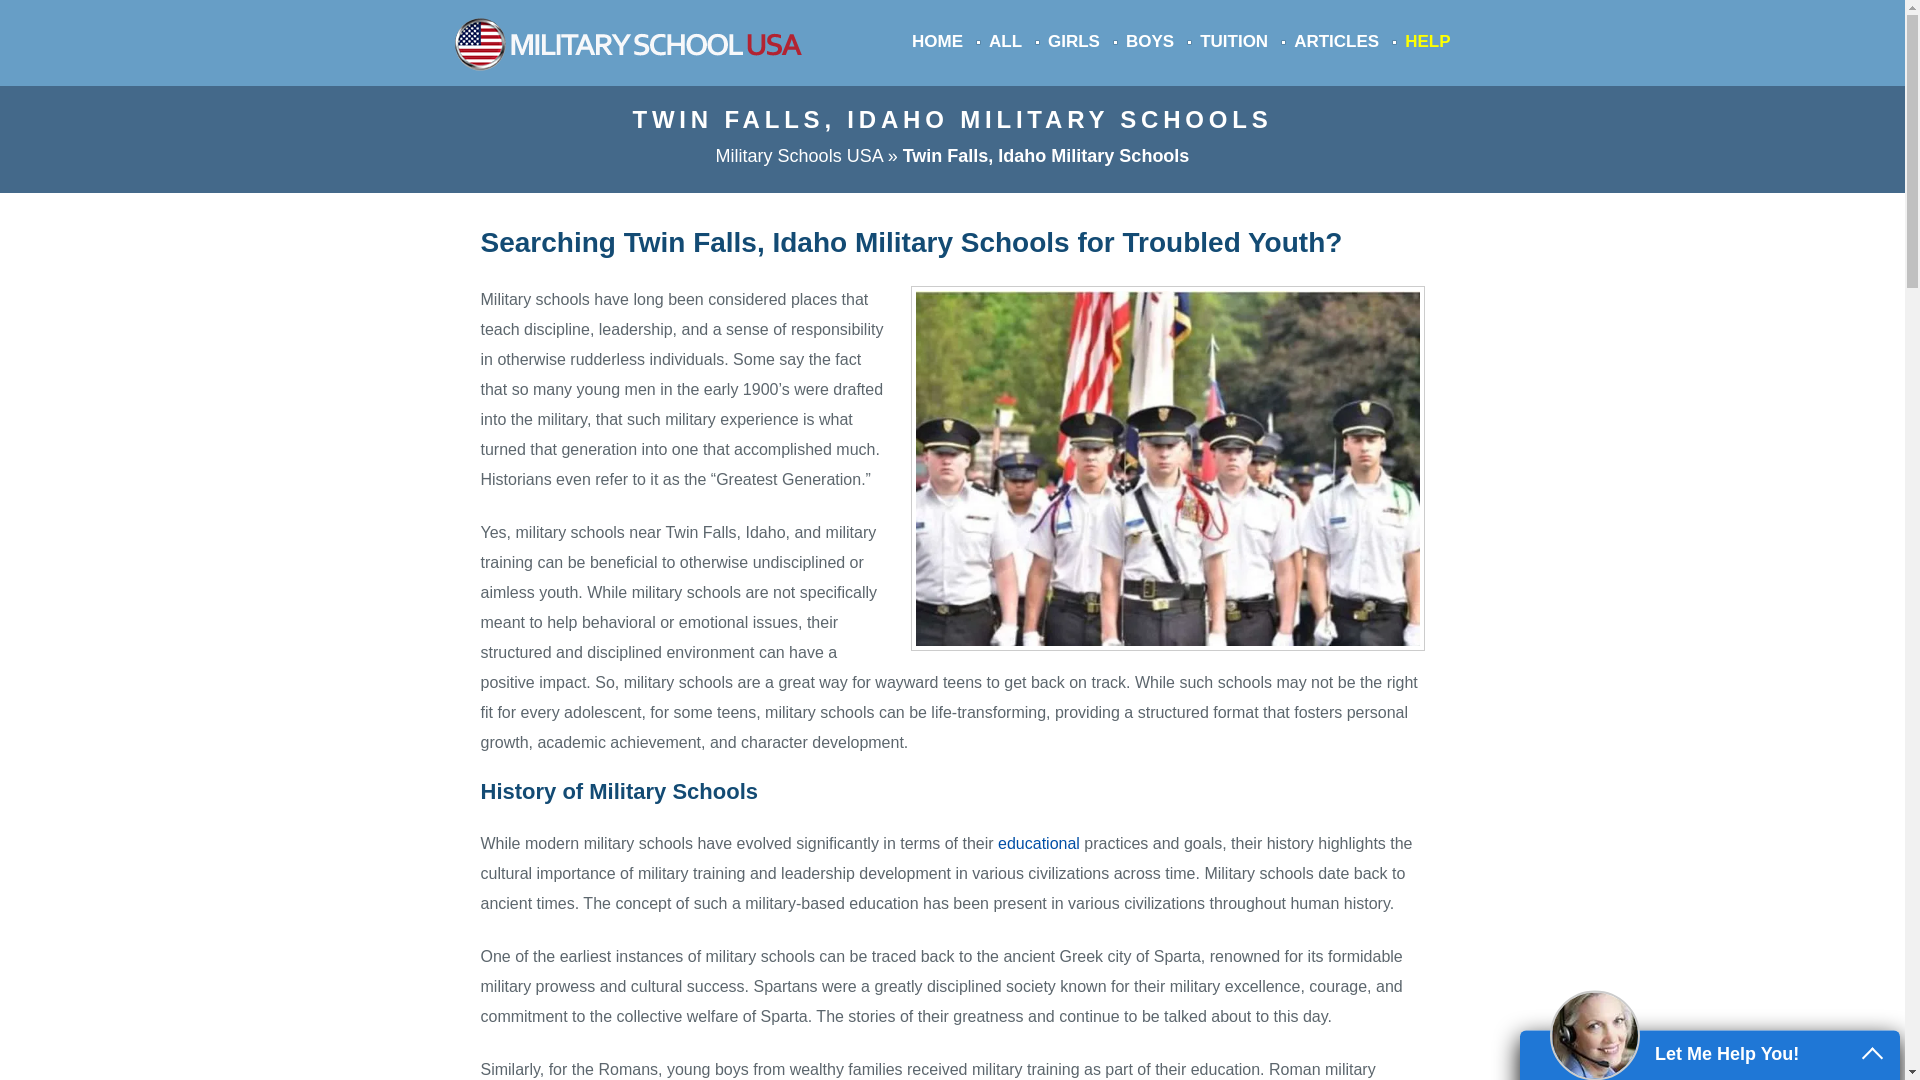 The width and height of the screenshot is (1920, 1080). Describe the element at coordinates (1004, 41) in the screenshot. I see `ALL` at that location.